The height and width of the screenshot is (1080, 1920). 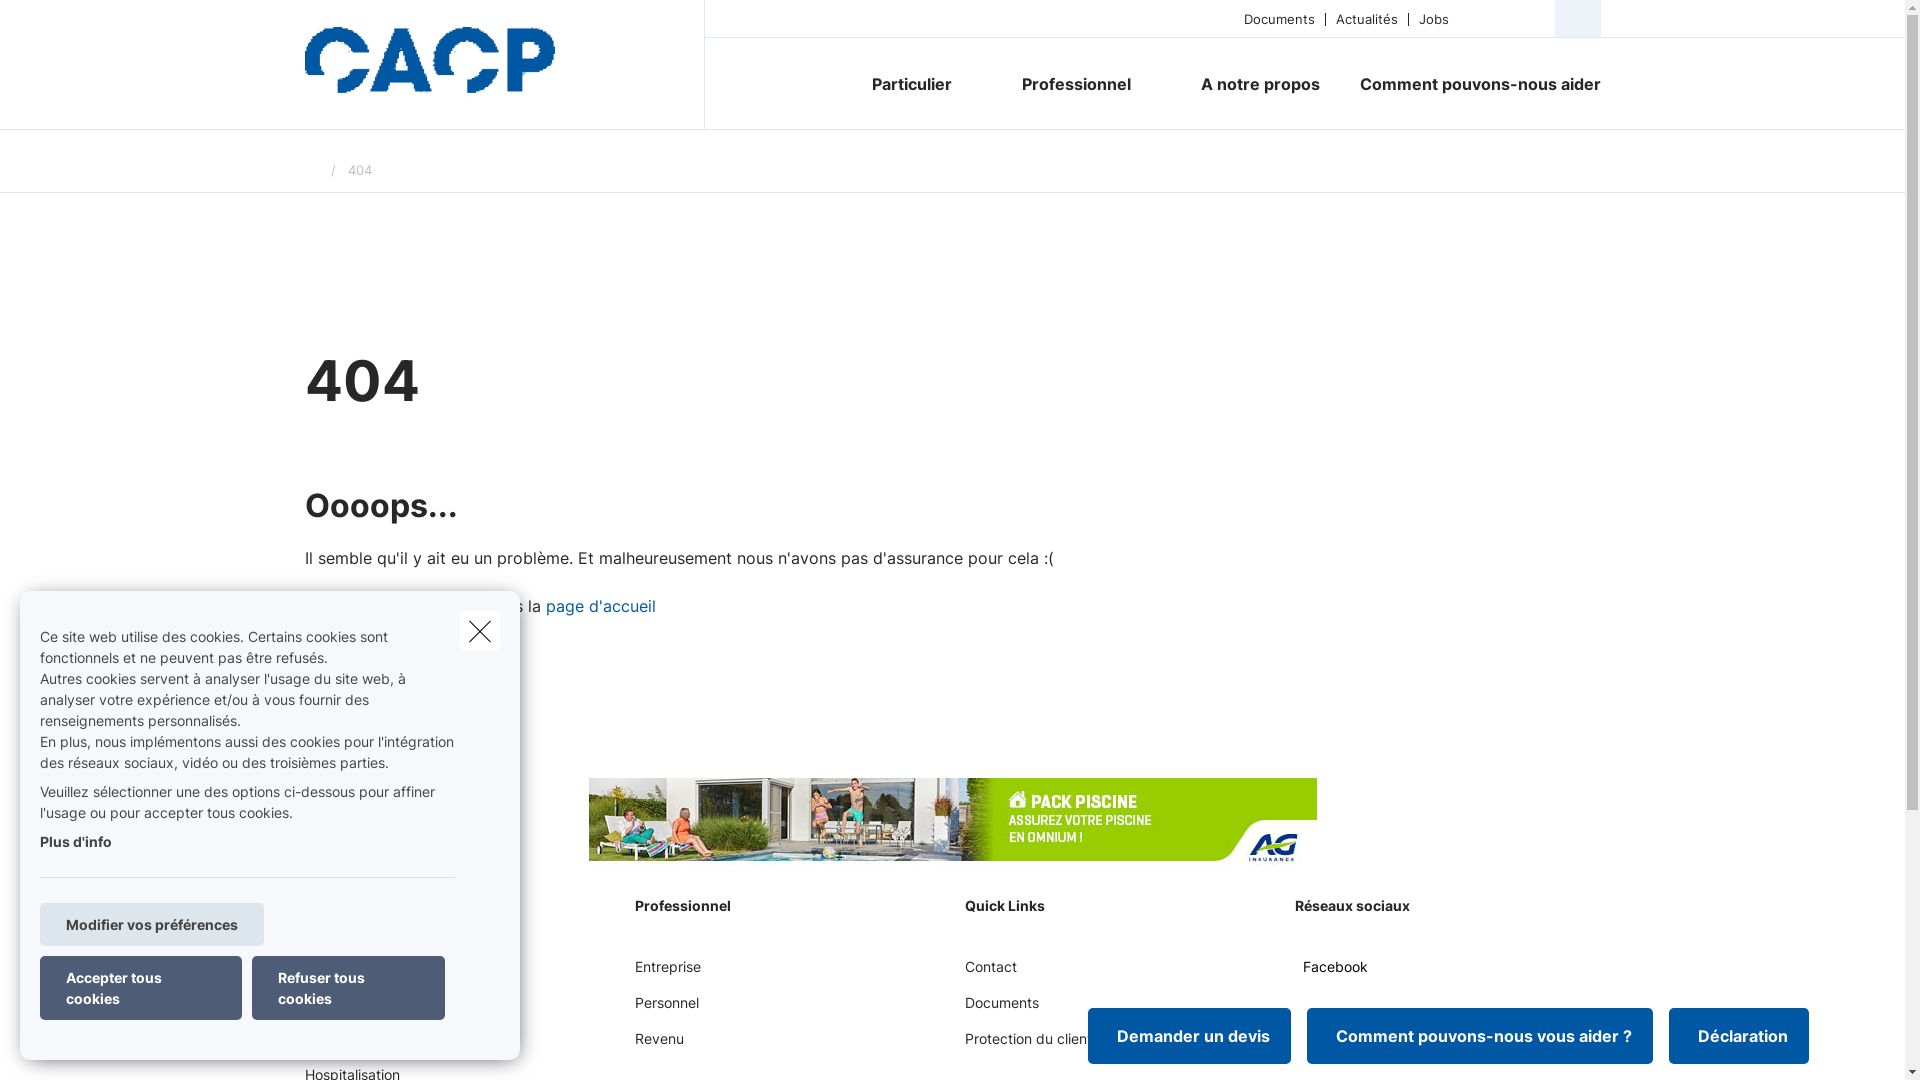 I want to click on Famille et protection juridique, so click(x=400, y=1046).